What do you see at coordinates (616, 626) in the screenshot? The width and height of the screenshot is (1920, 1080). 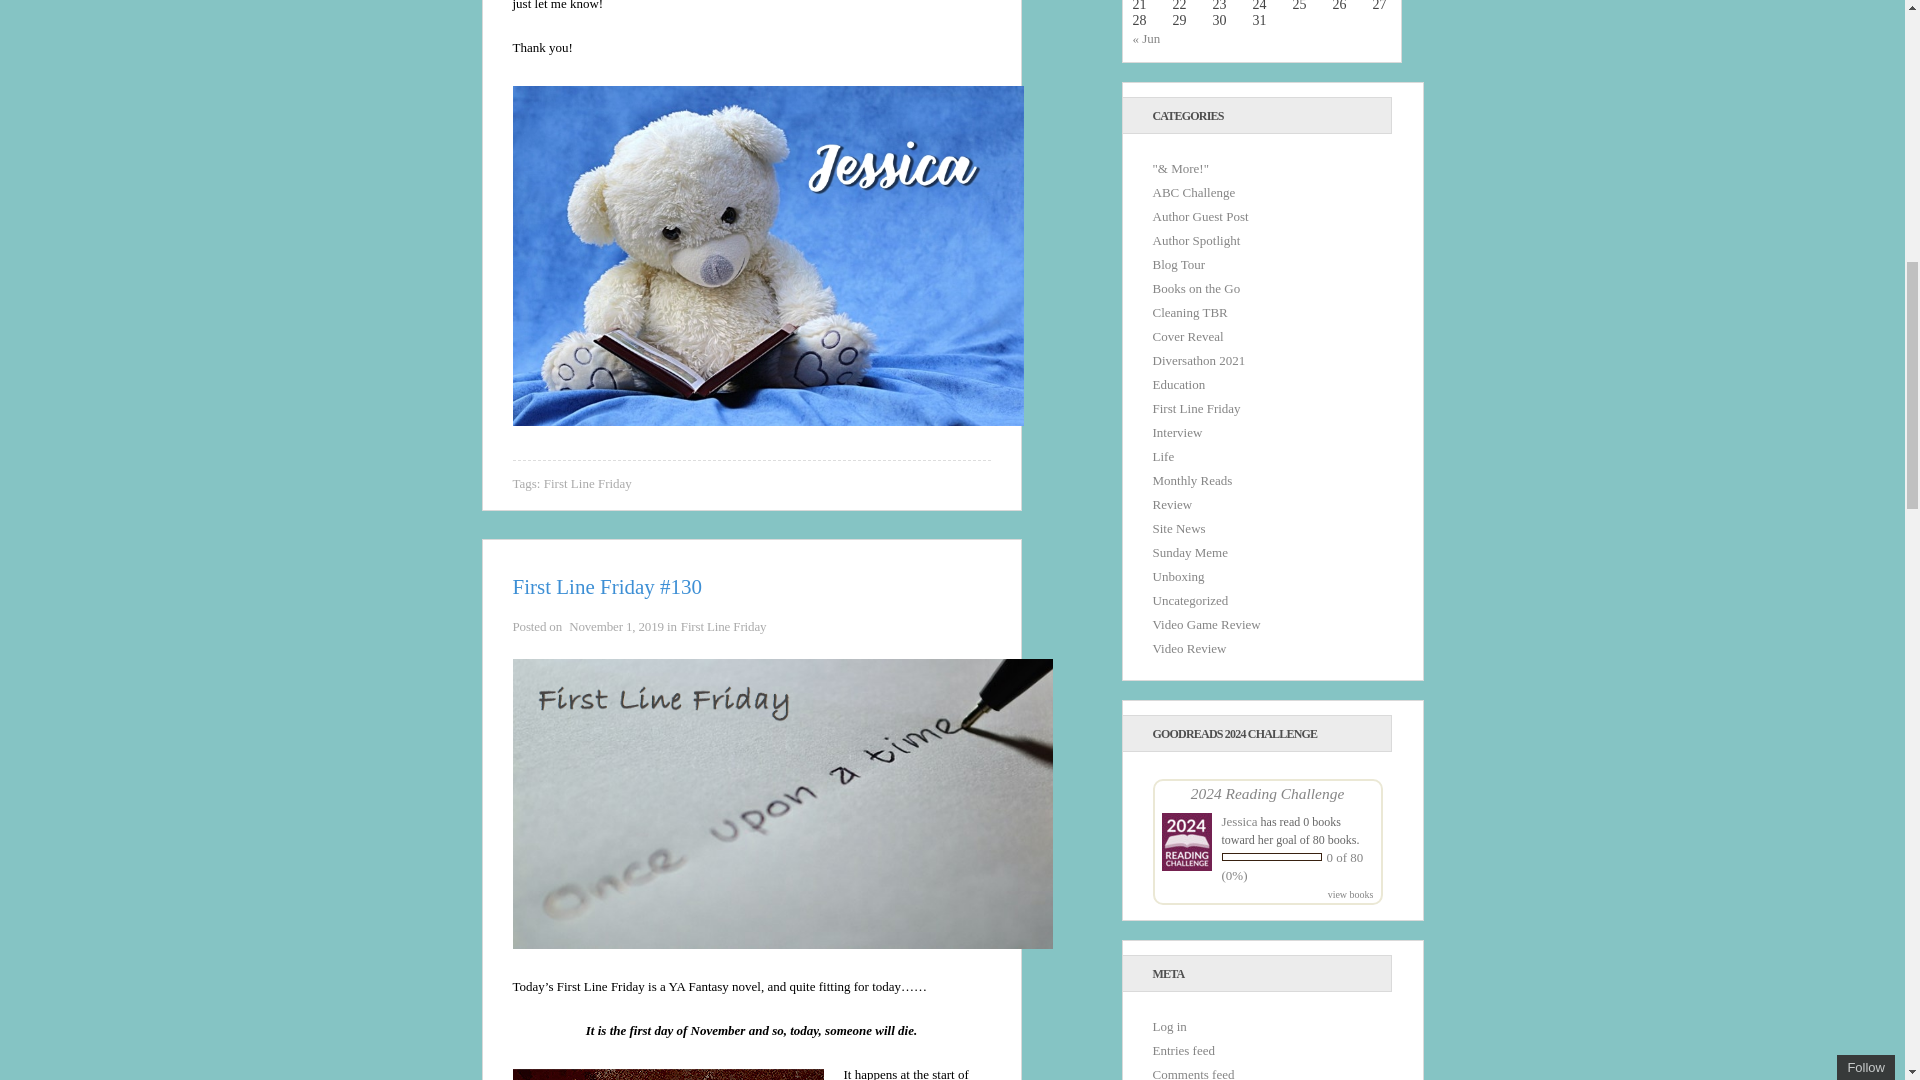 I see `November 1, 2019` at bounding box center [616, 626].